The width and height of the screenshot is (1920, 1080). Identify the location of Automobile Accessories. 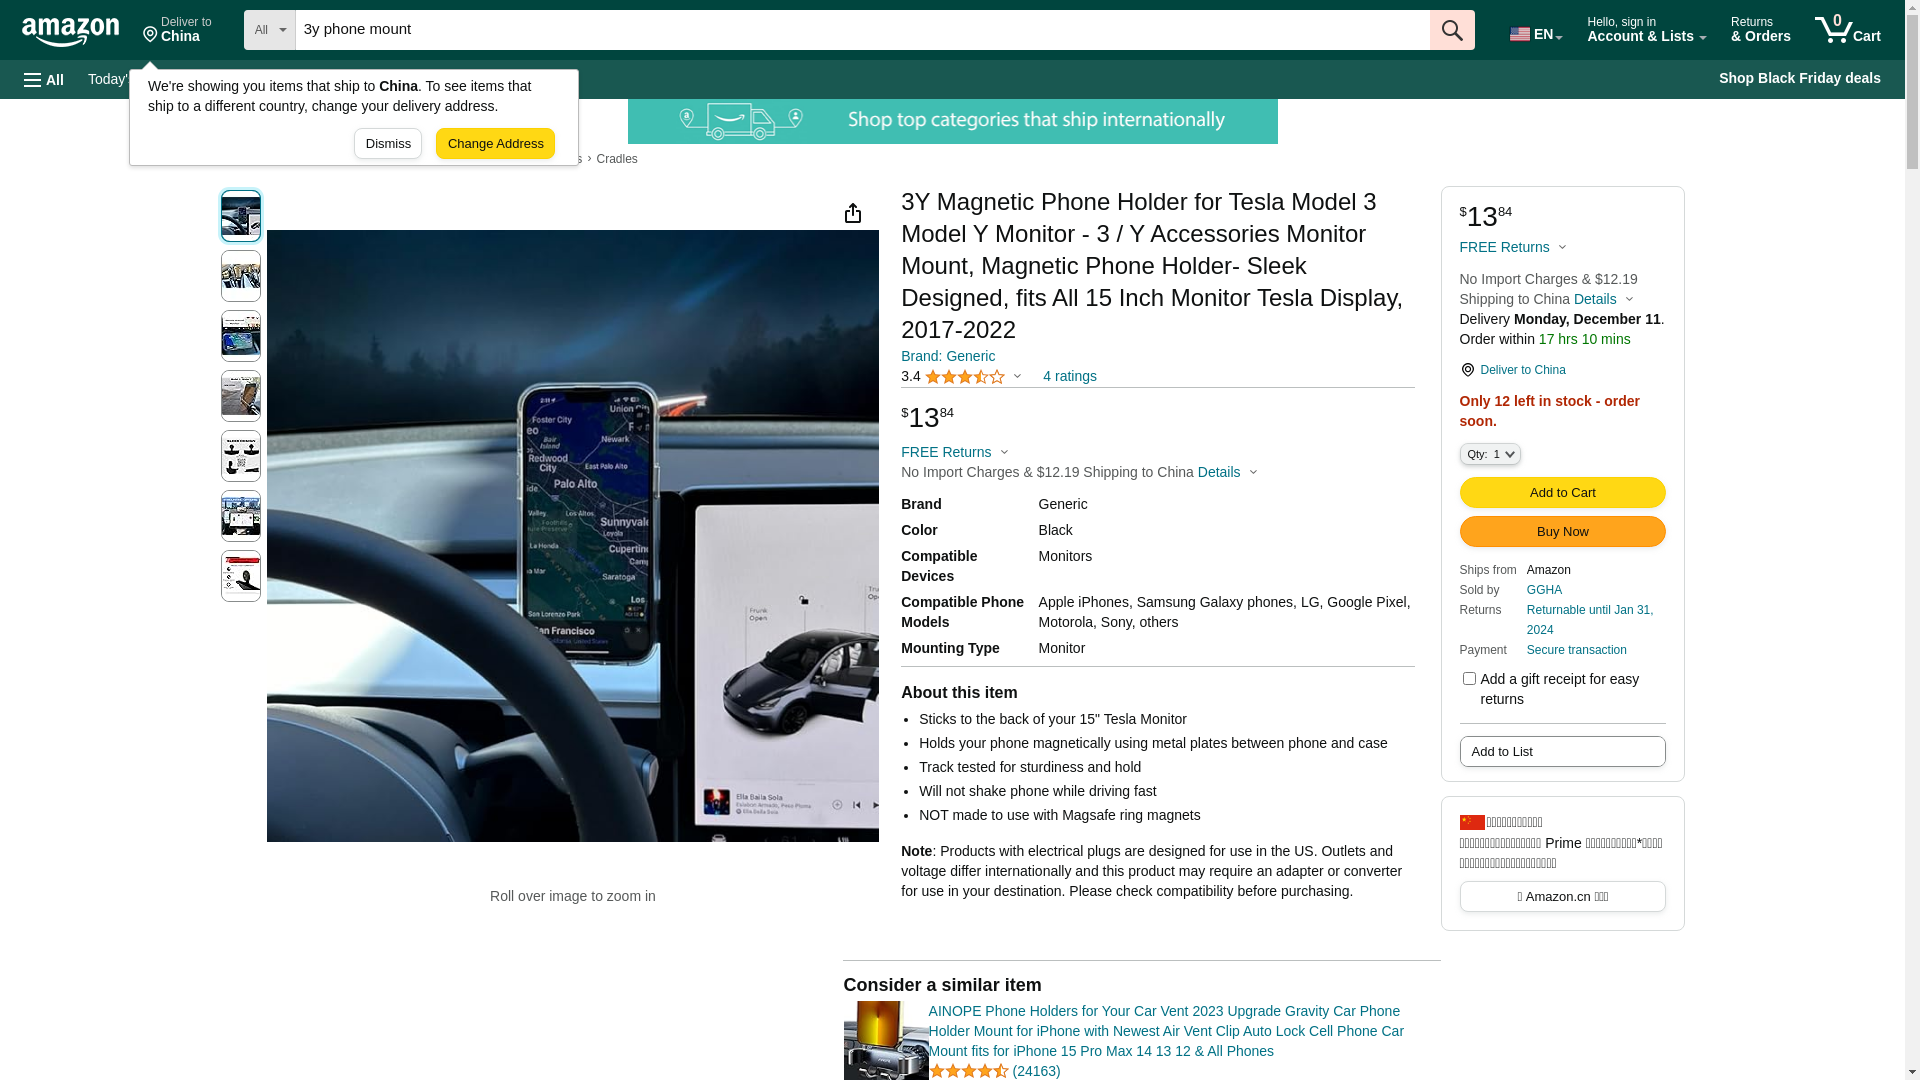
(518, 159).